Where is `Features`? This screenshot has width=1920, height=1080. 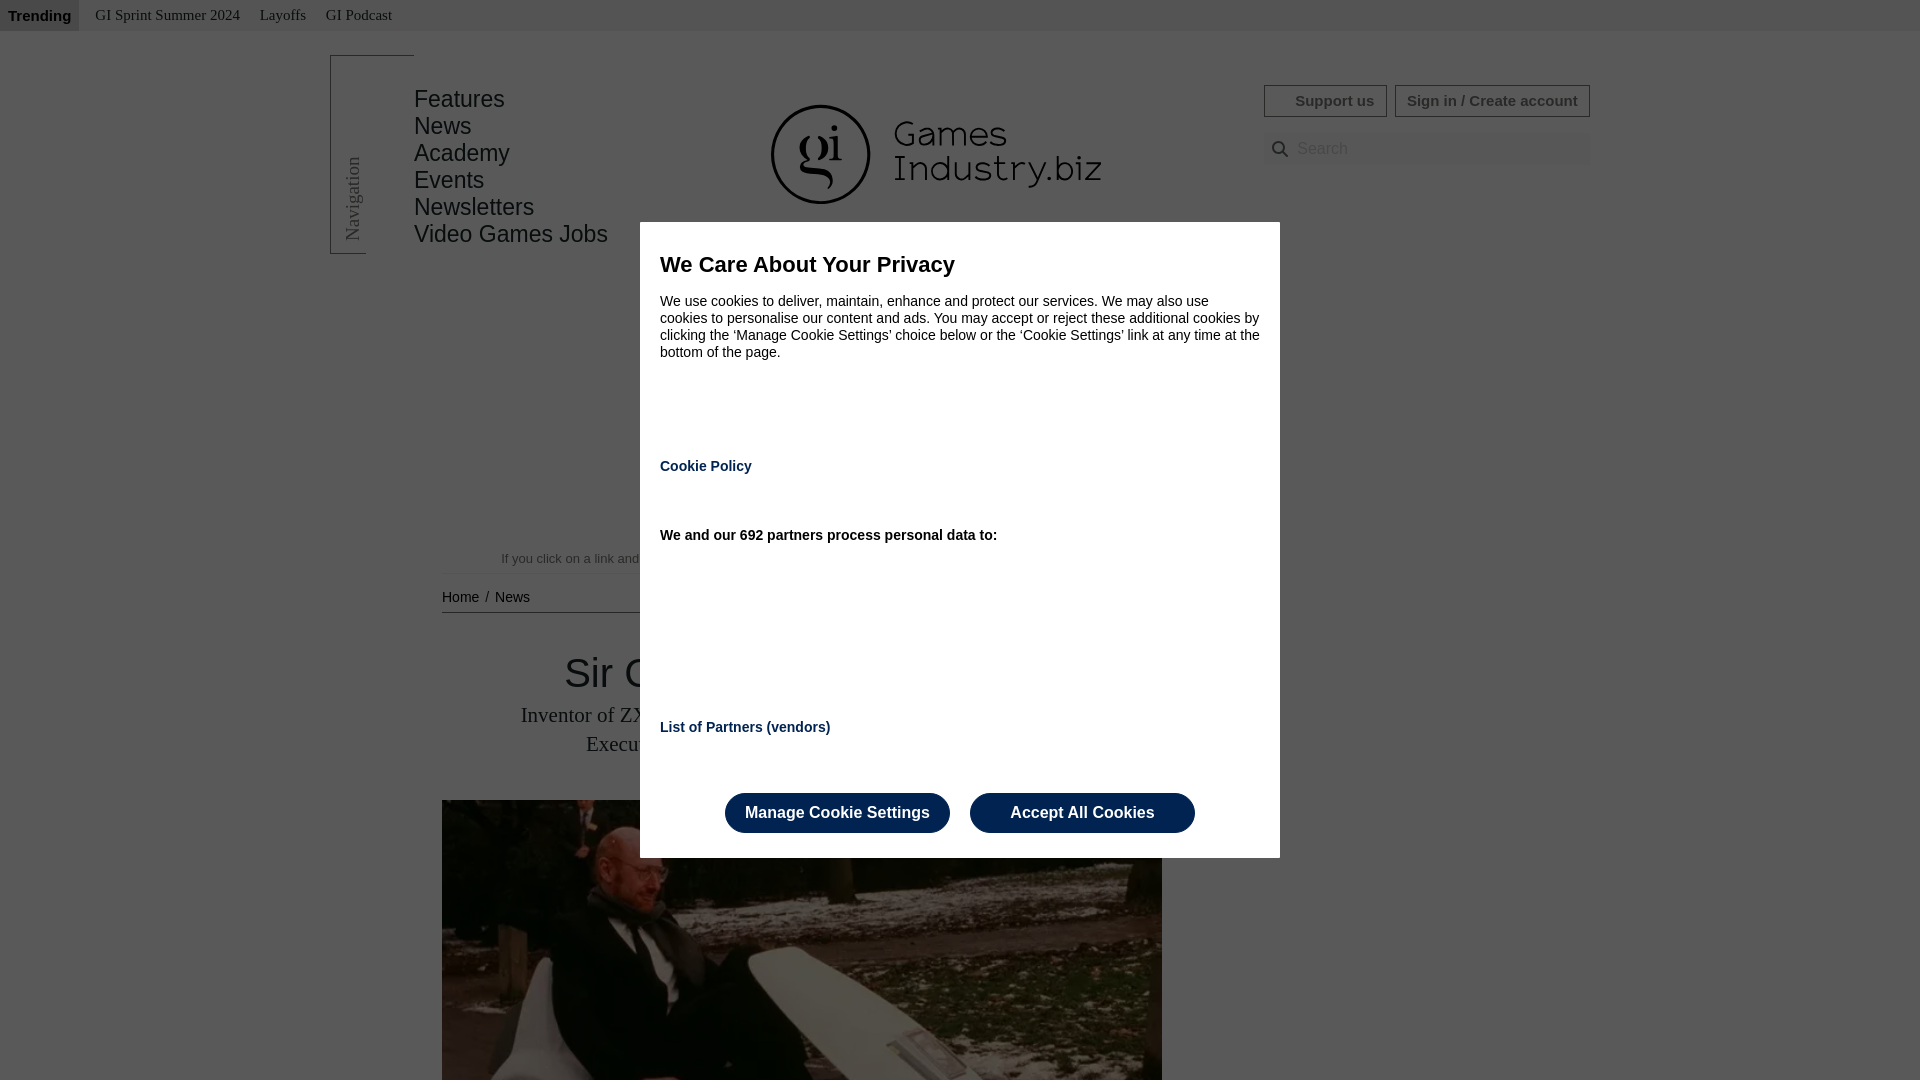 Features is located at coordinates (459, 99).